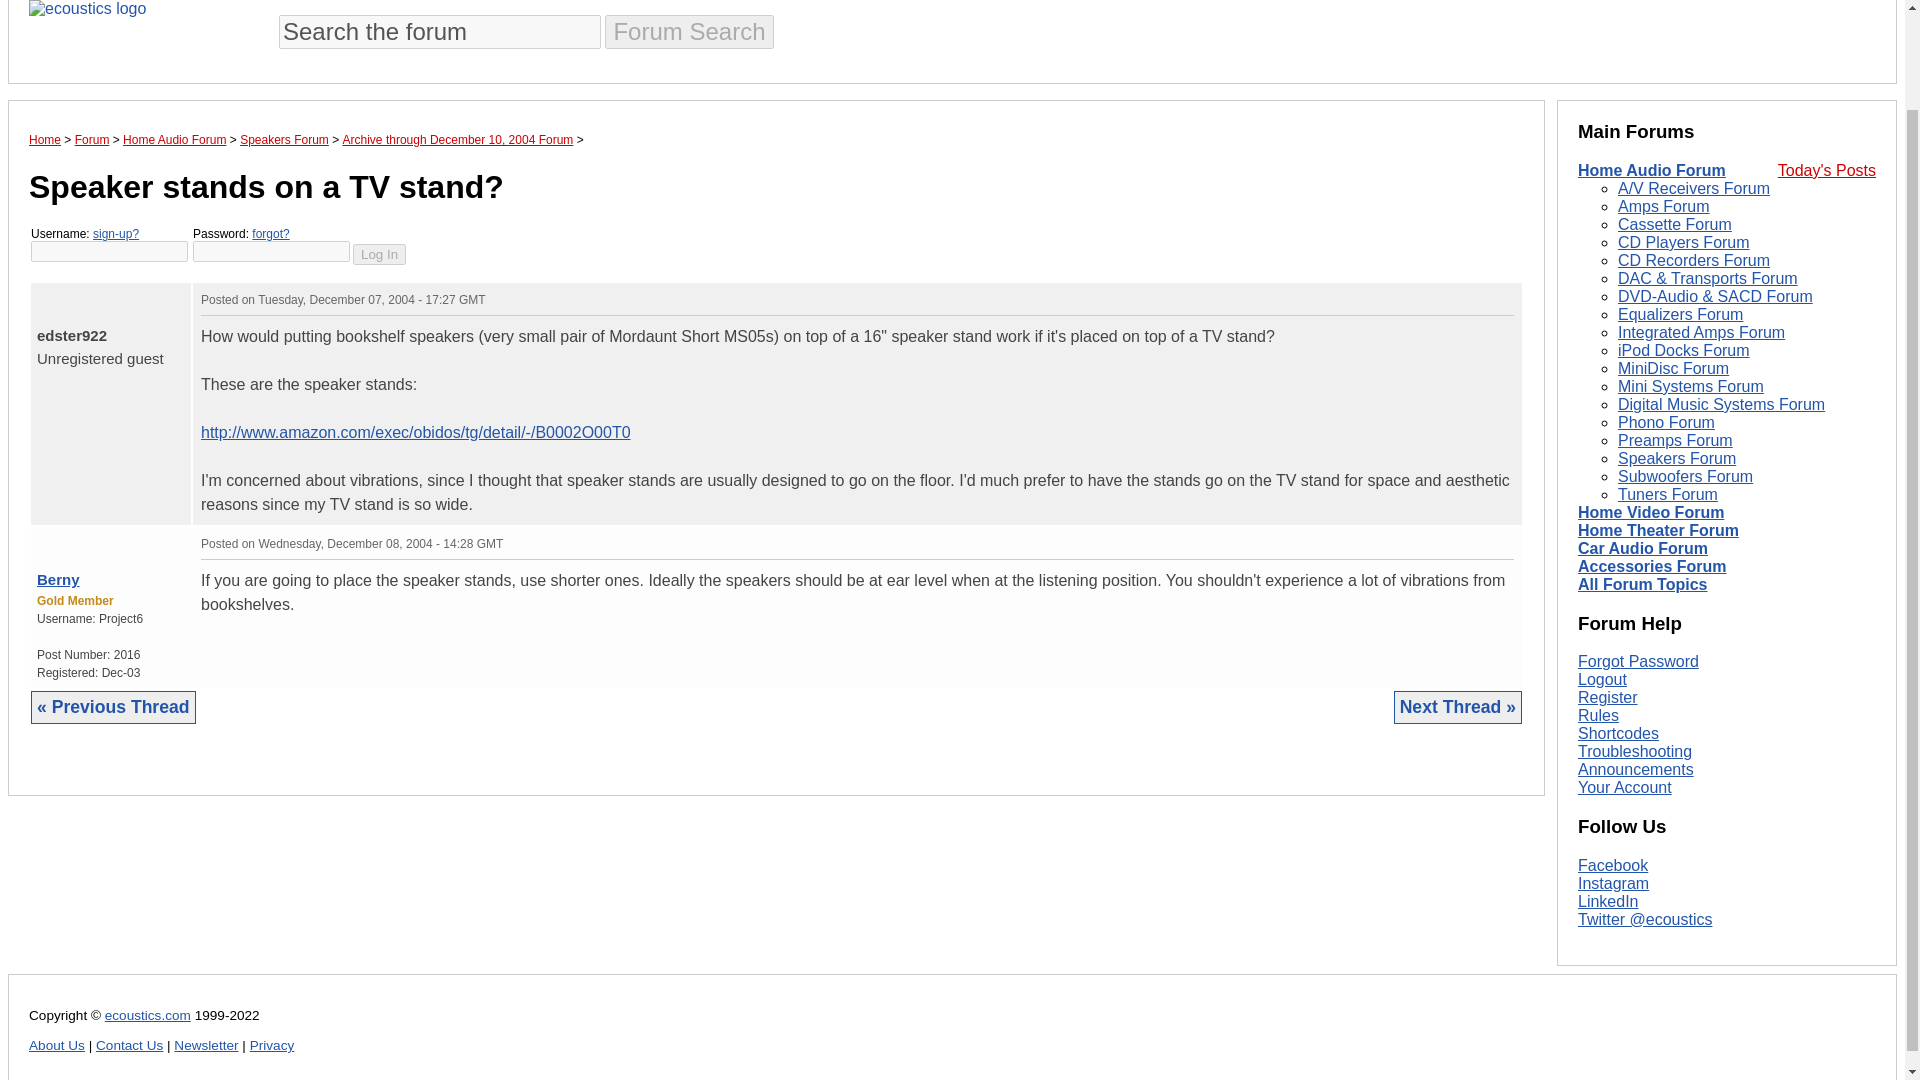  What do you see at coordinates (1652, 170) in the screenshot?
I see `Home Audio Forum` at bounding box center [1652, 170].